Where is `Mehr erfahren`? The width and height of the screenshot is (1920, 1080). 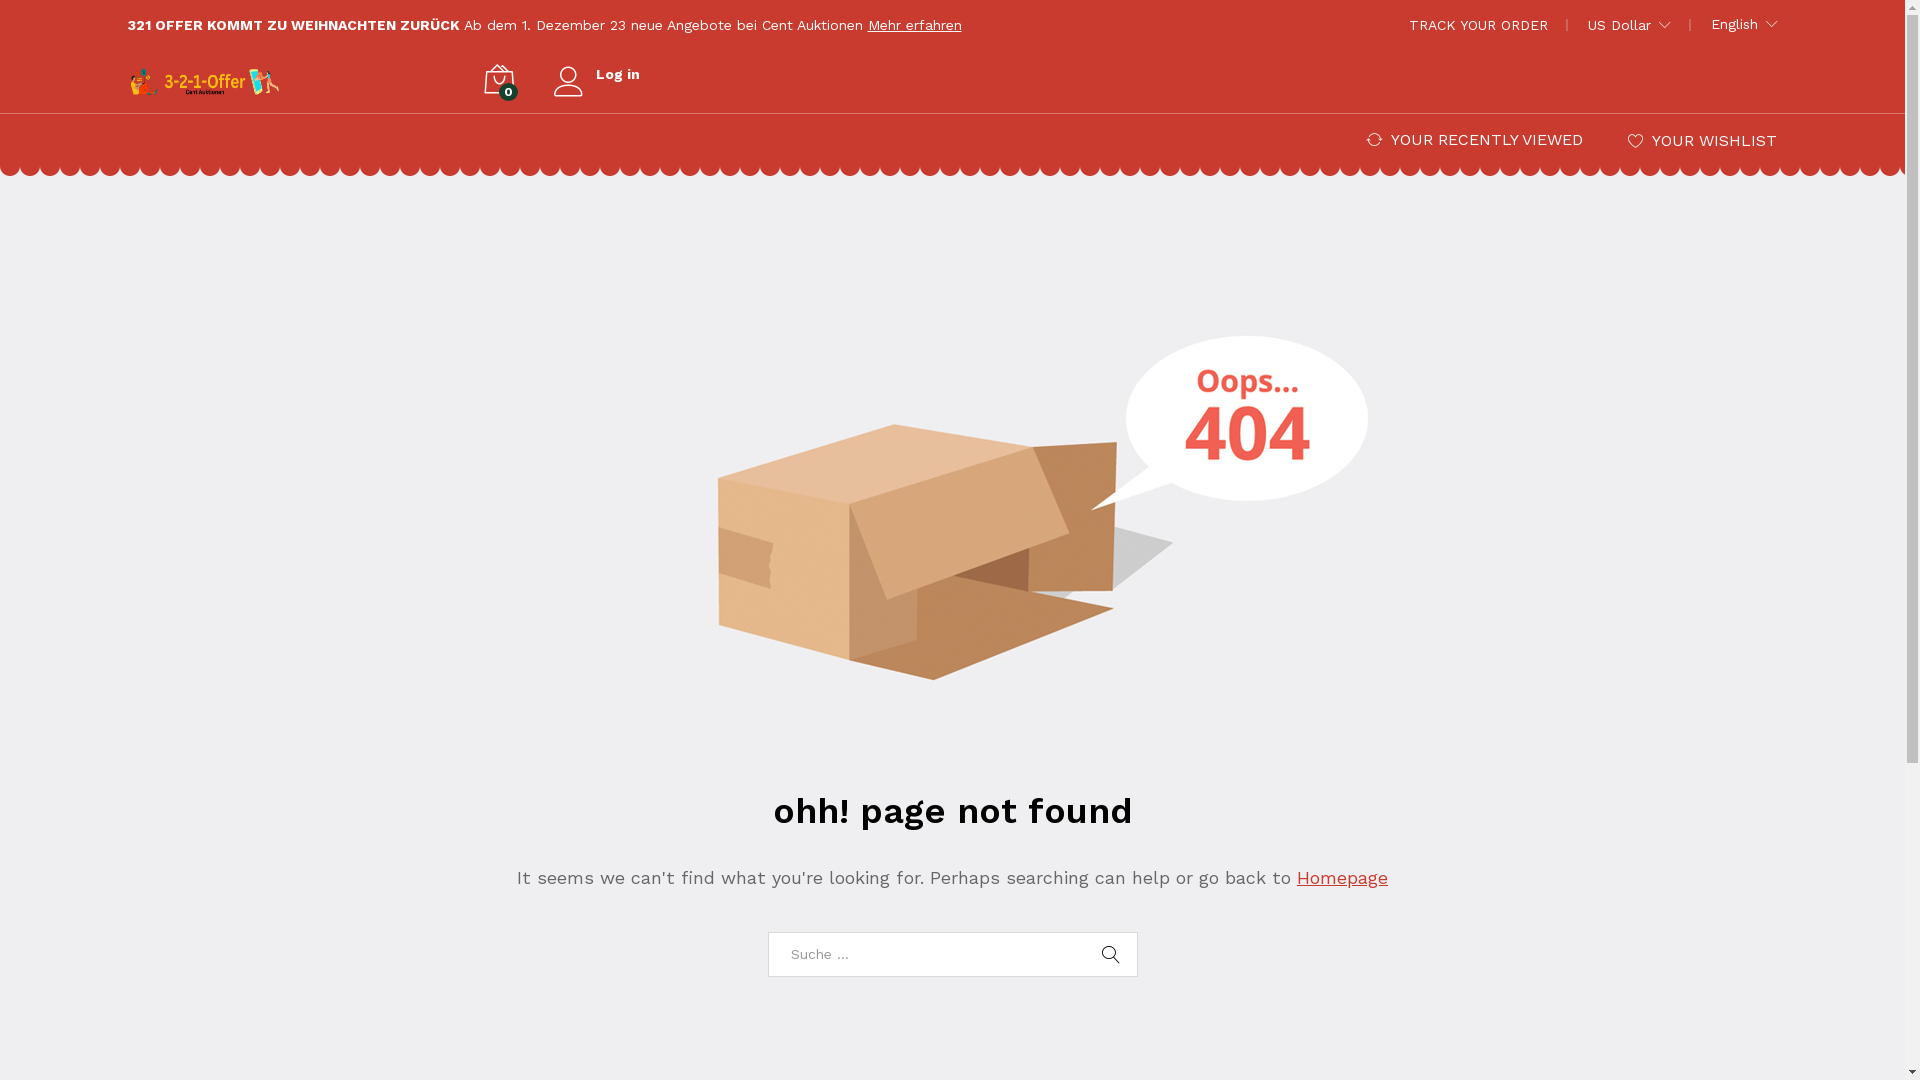 Mehr erfahren is located at coordinates (915, 25).